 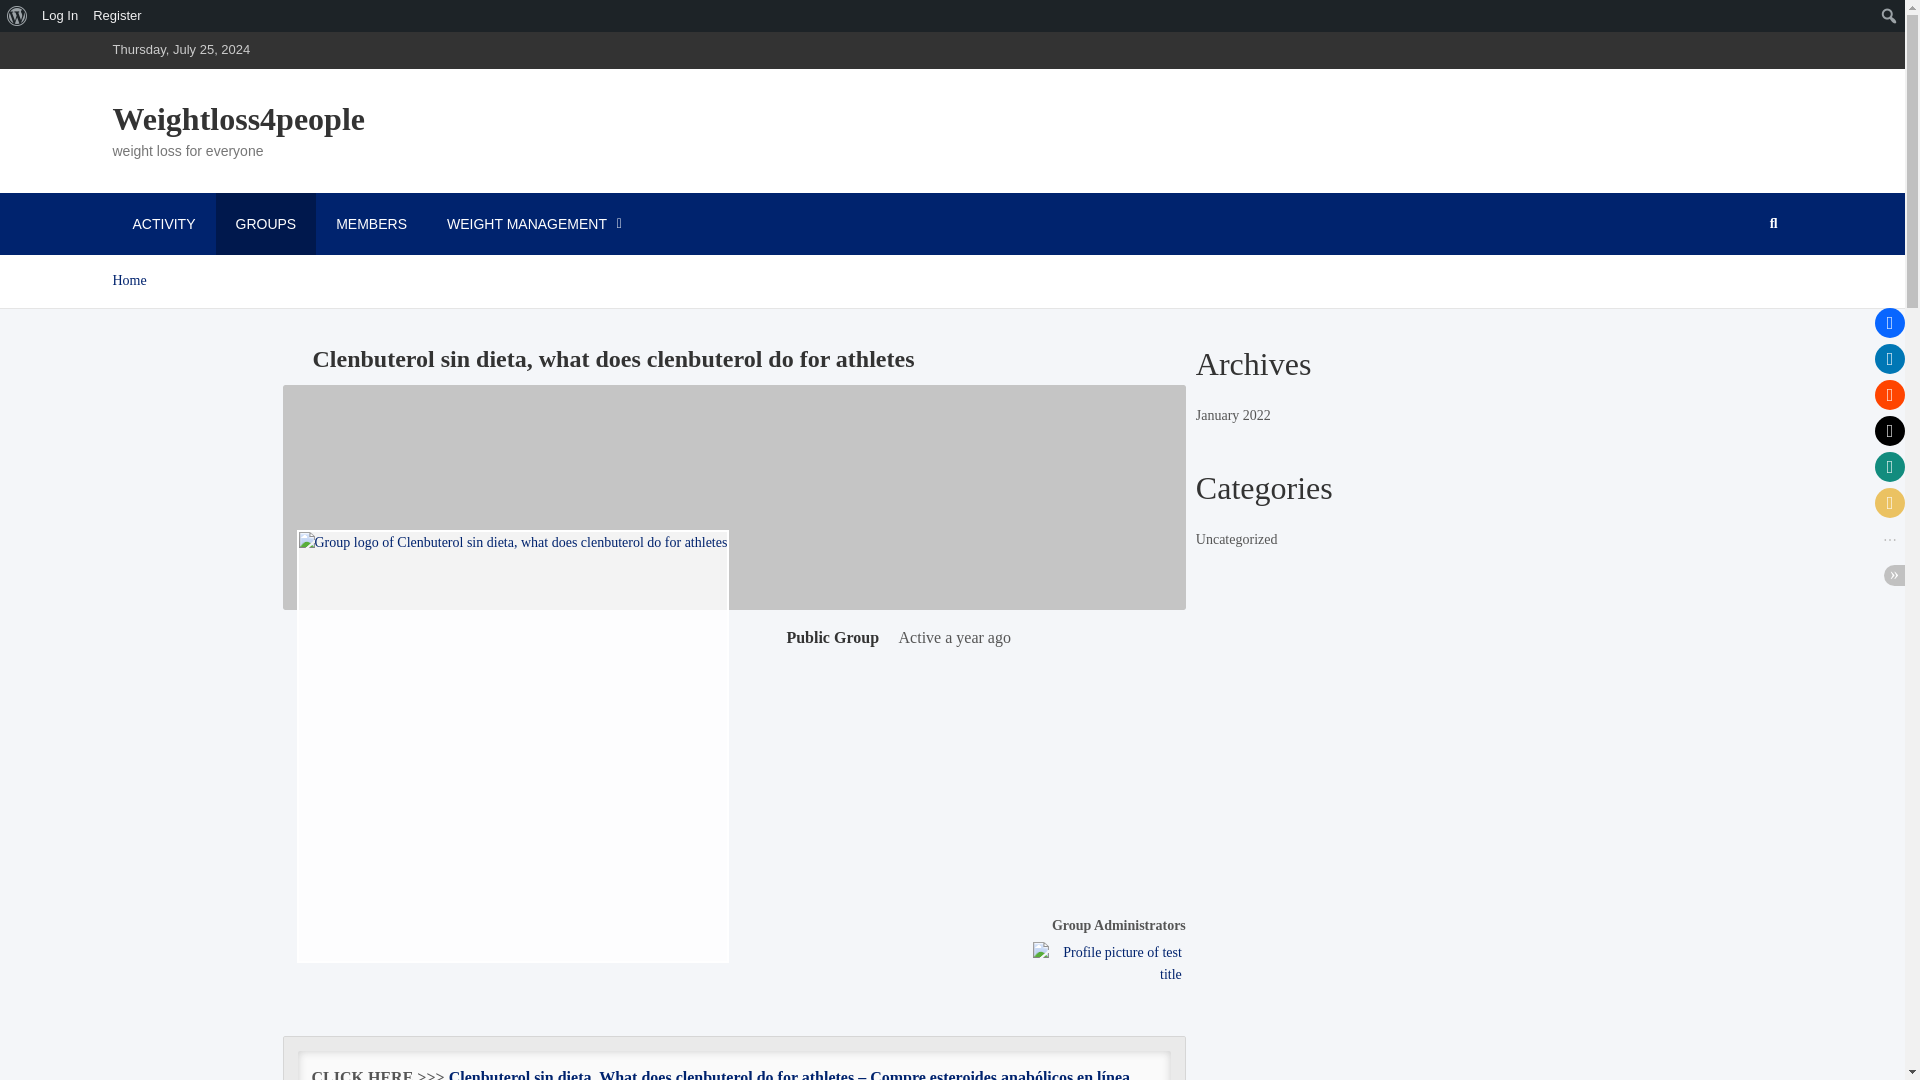 What do you see at coordinates (1237, 539) in the screenshot?
I see `Uncategorized` at bounding box center [1237, 539].